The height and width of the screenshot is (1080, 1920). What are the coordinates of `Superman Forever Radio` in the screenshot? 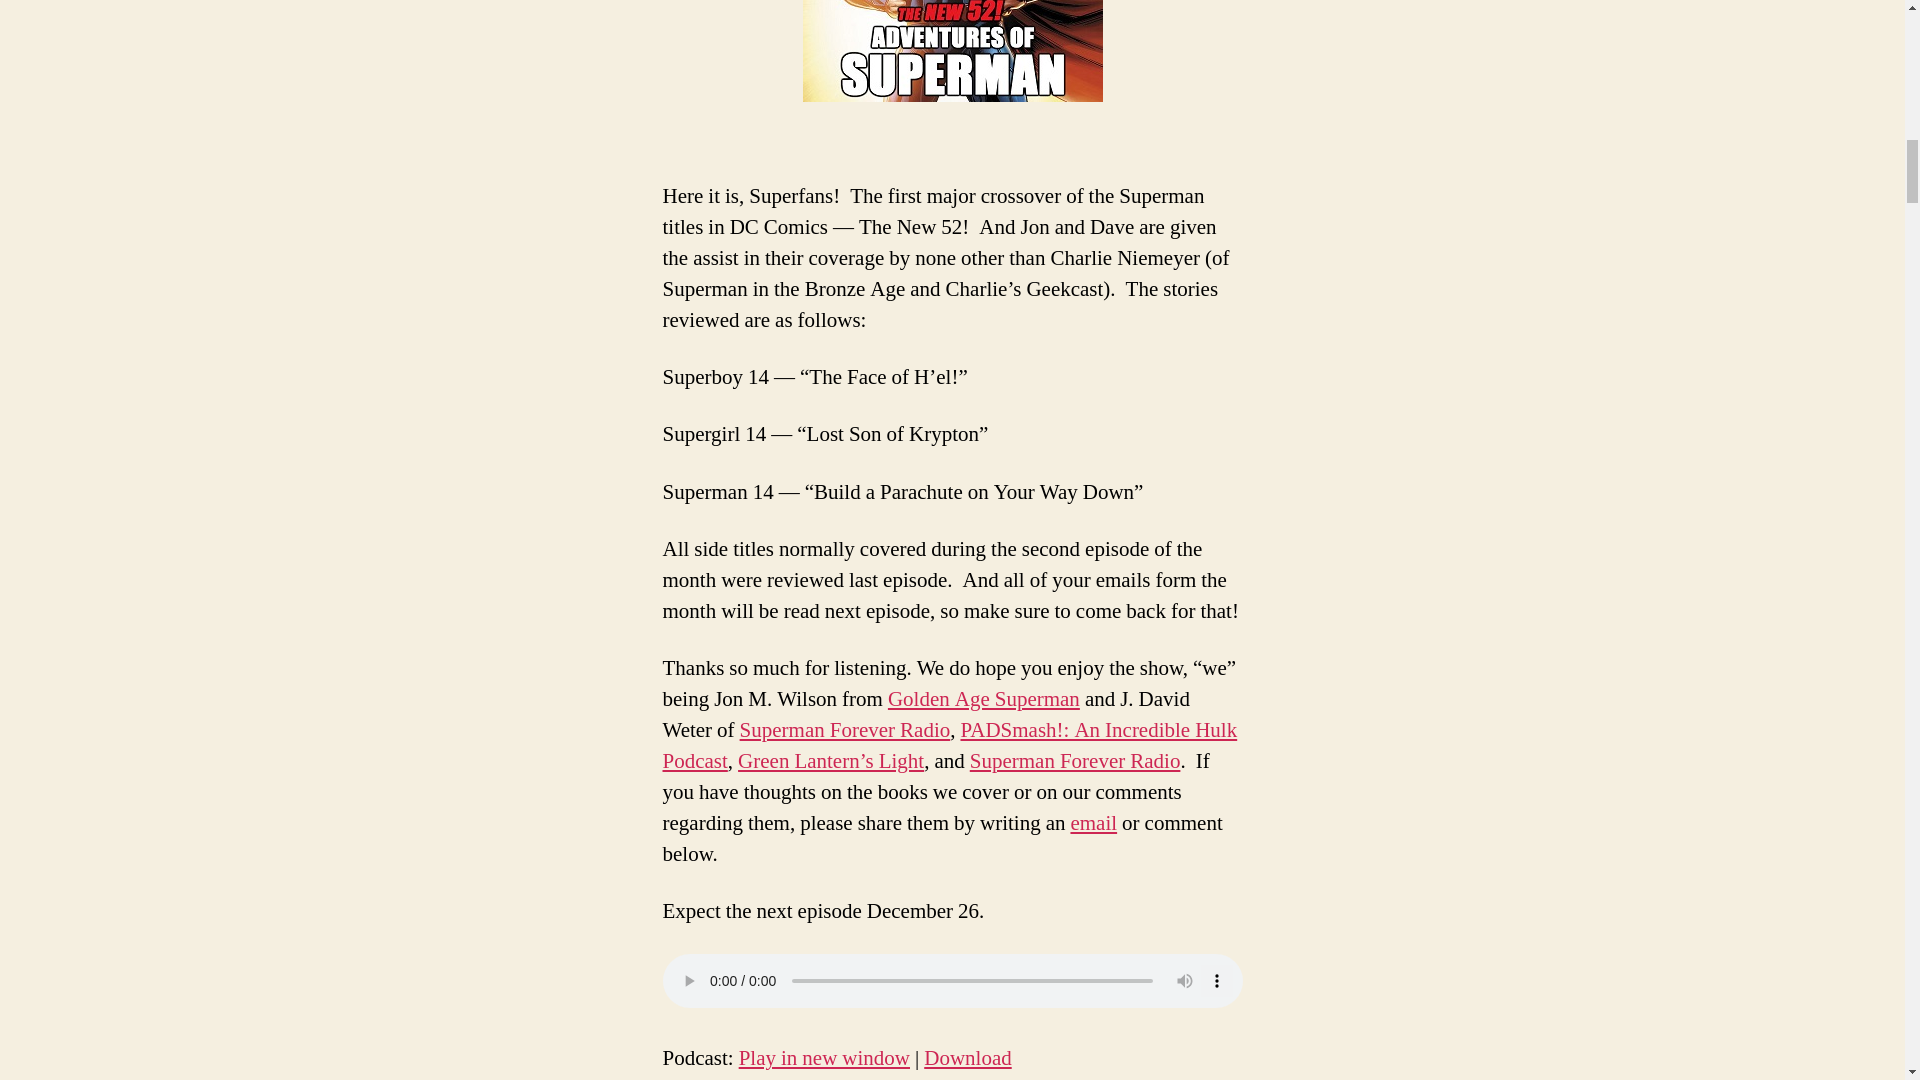 It's located at (844, 730).